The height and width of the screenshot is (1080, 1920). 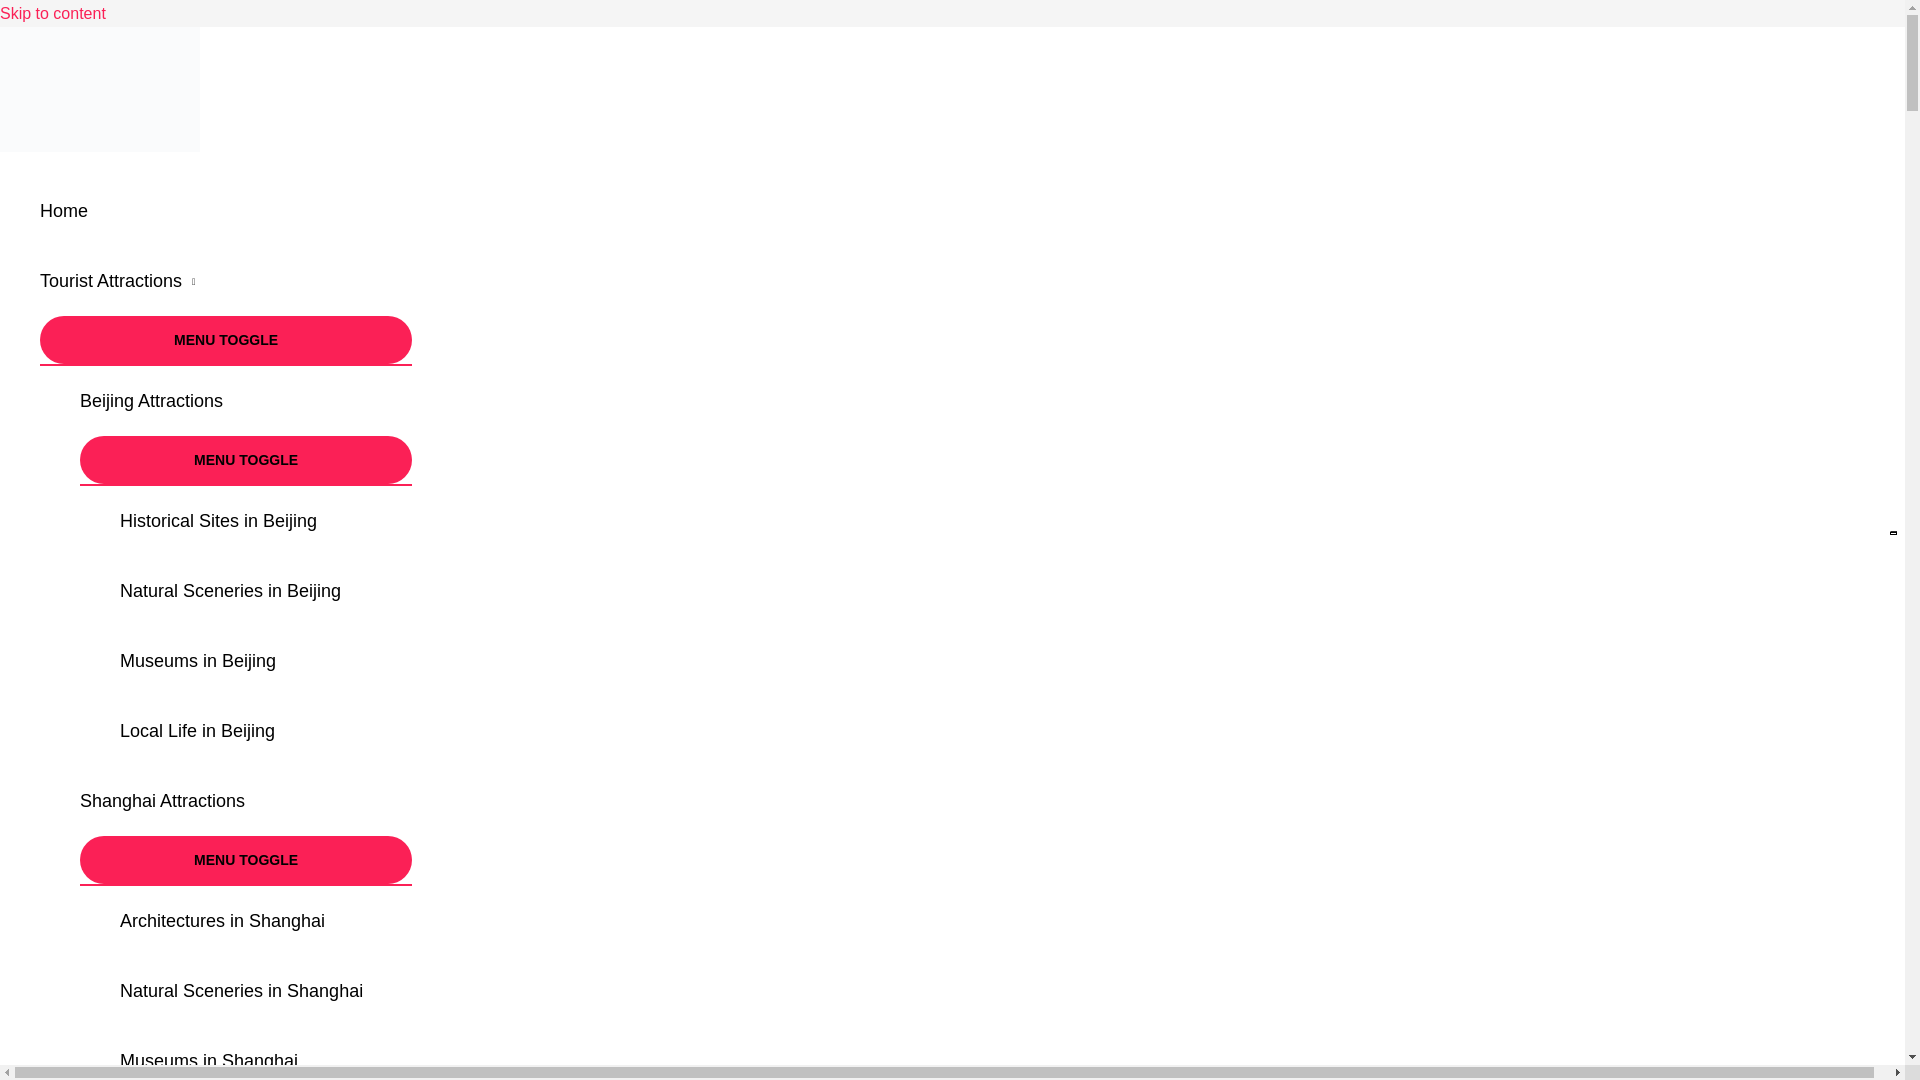 What do you see at coordinates (266, 521) in the screenshot?
I see `Historical Sites in Beijing` at bounding box center [266, 521].